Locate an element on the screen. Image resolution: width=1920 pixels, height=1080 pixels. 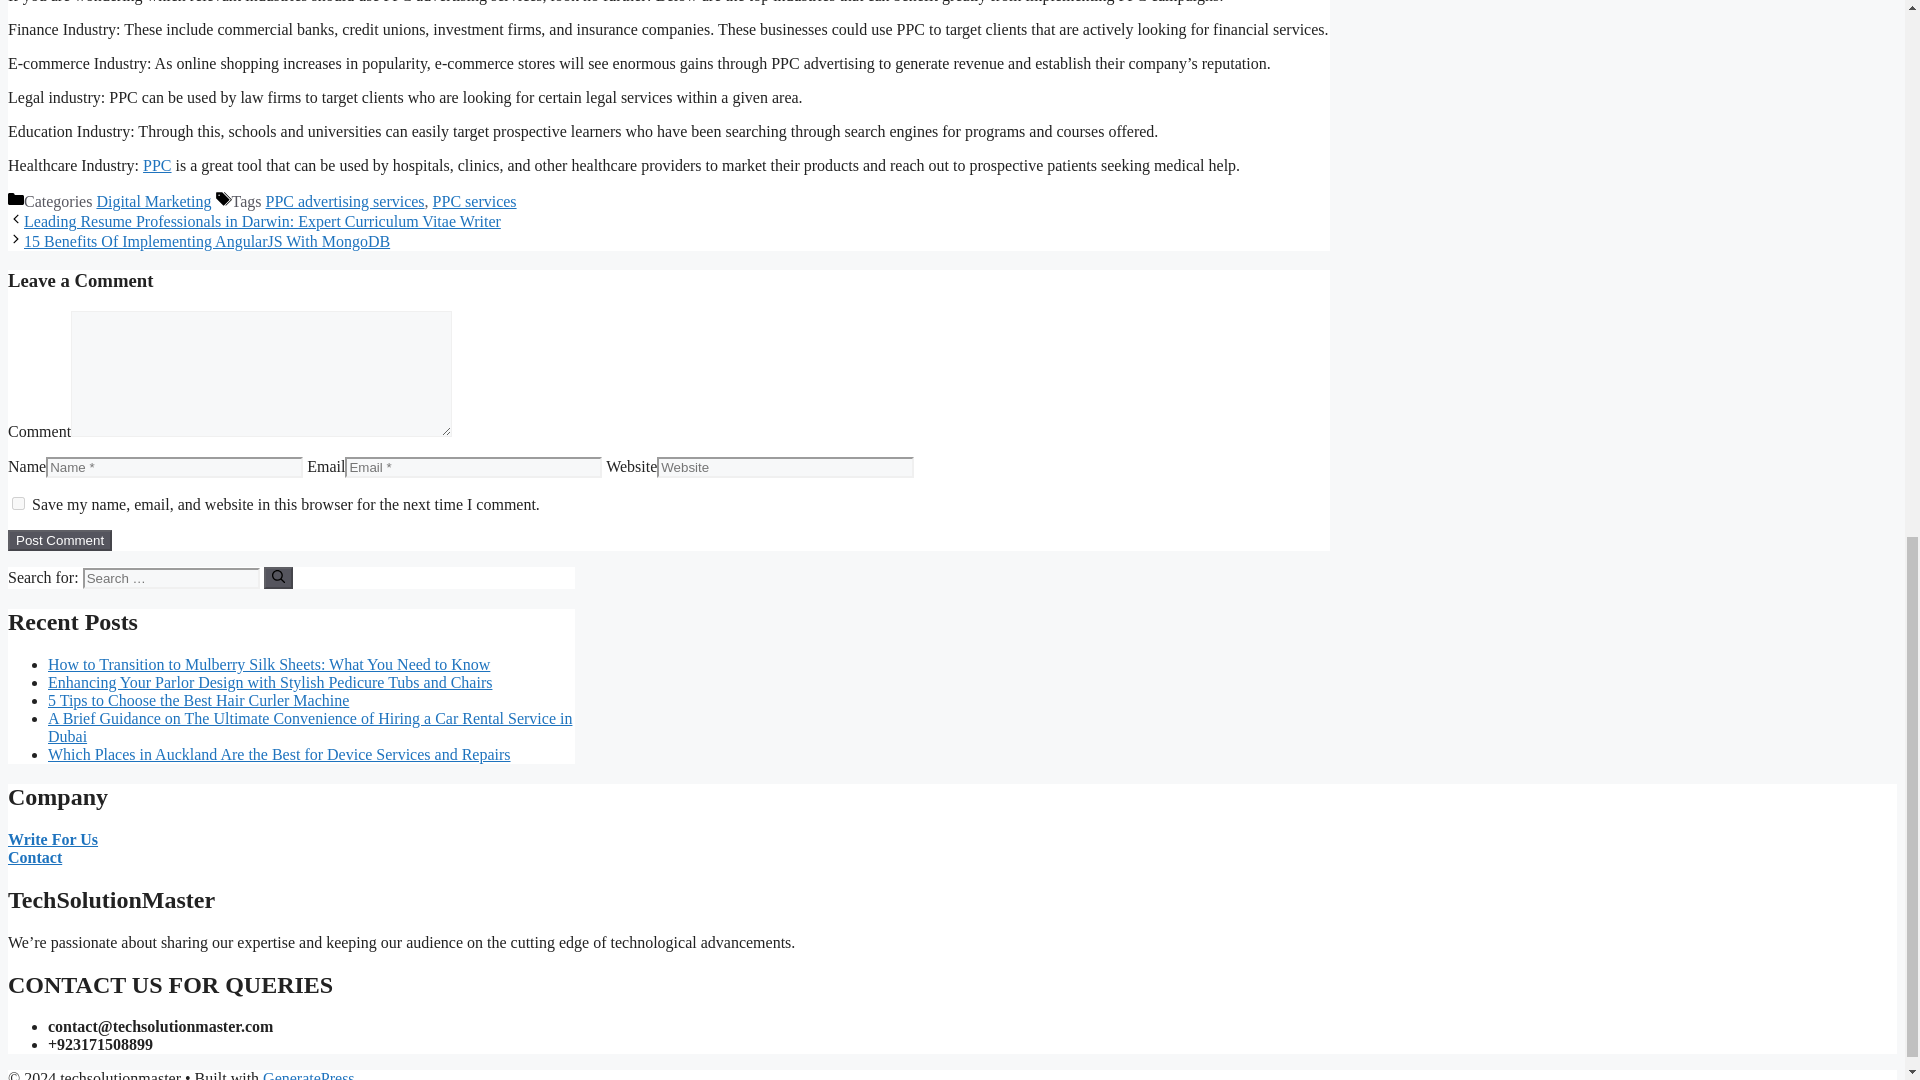
Post Comment is located at coordinates (59, 540).